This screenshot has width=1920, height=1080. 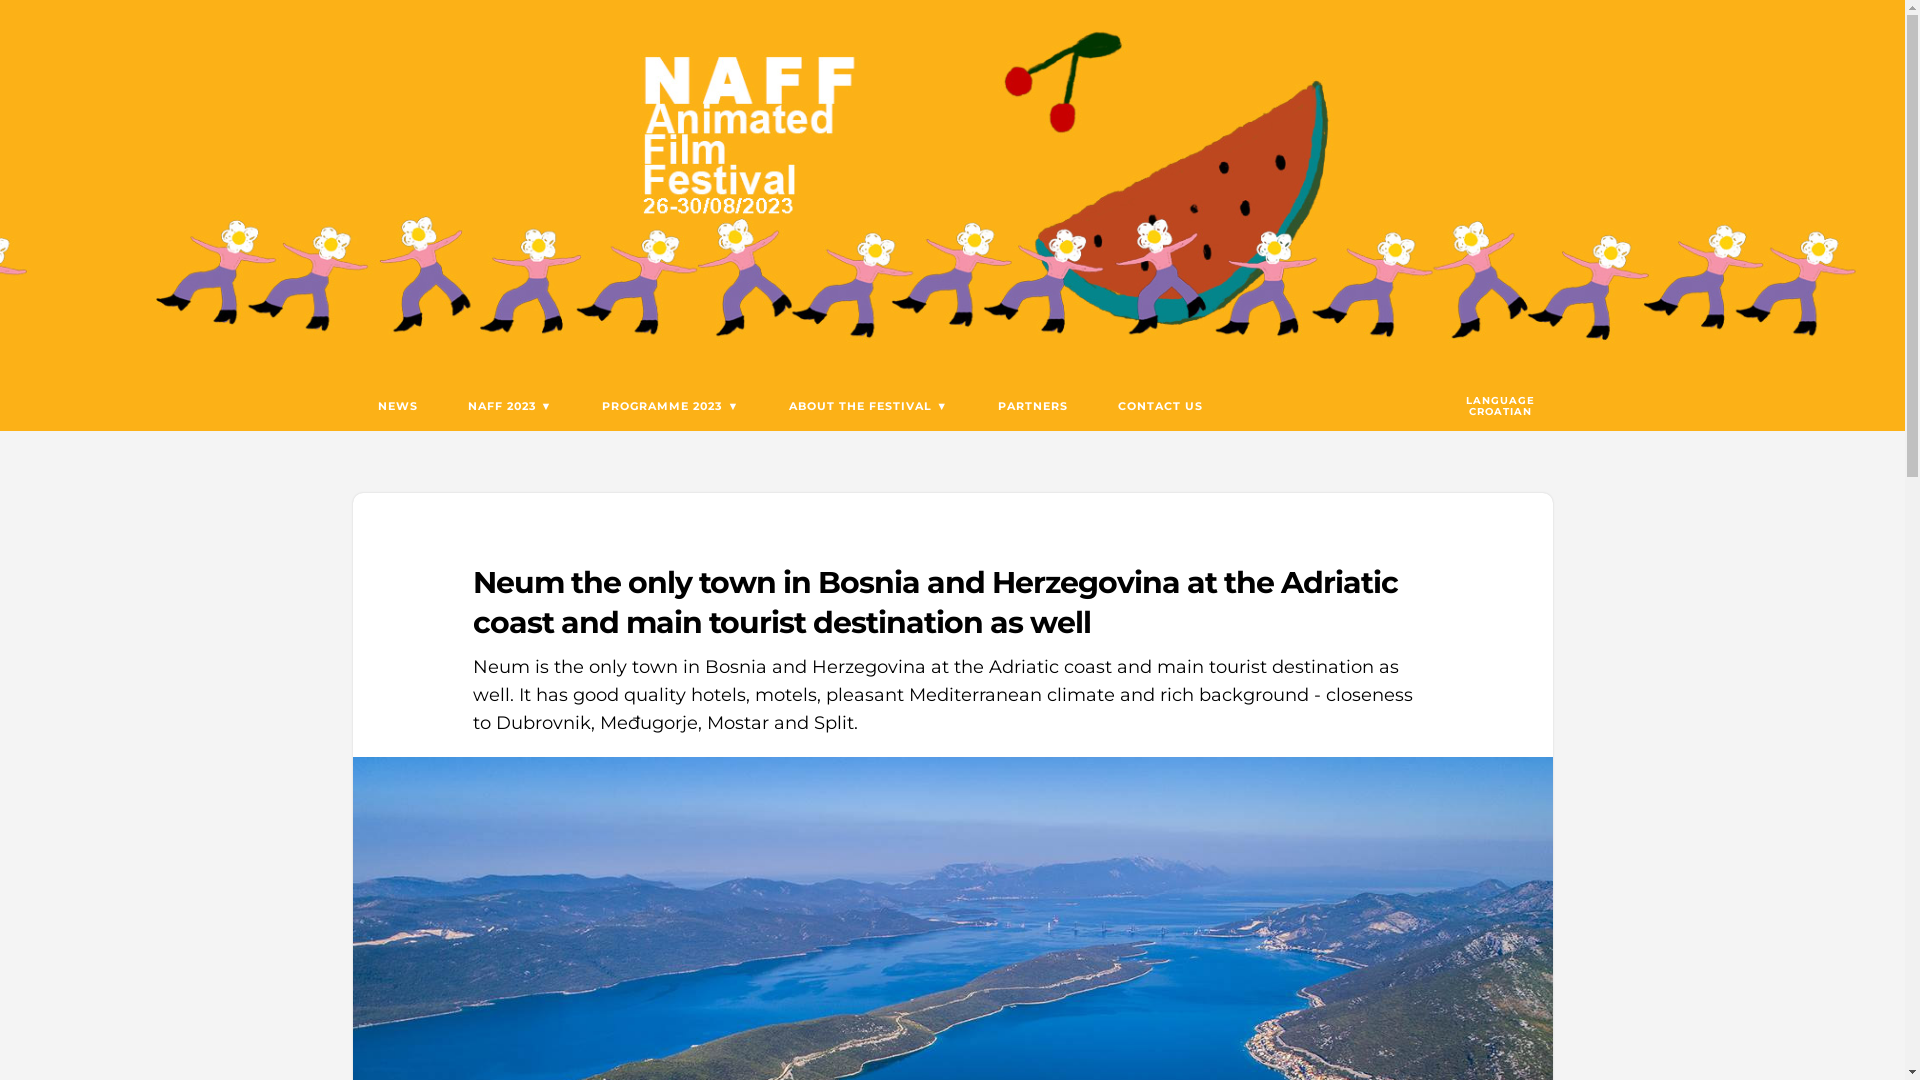 What do you see at coordinates (397, 406) in the screenshot?
I see `NEWS` at bounding box center [397, 406].